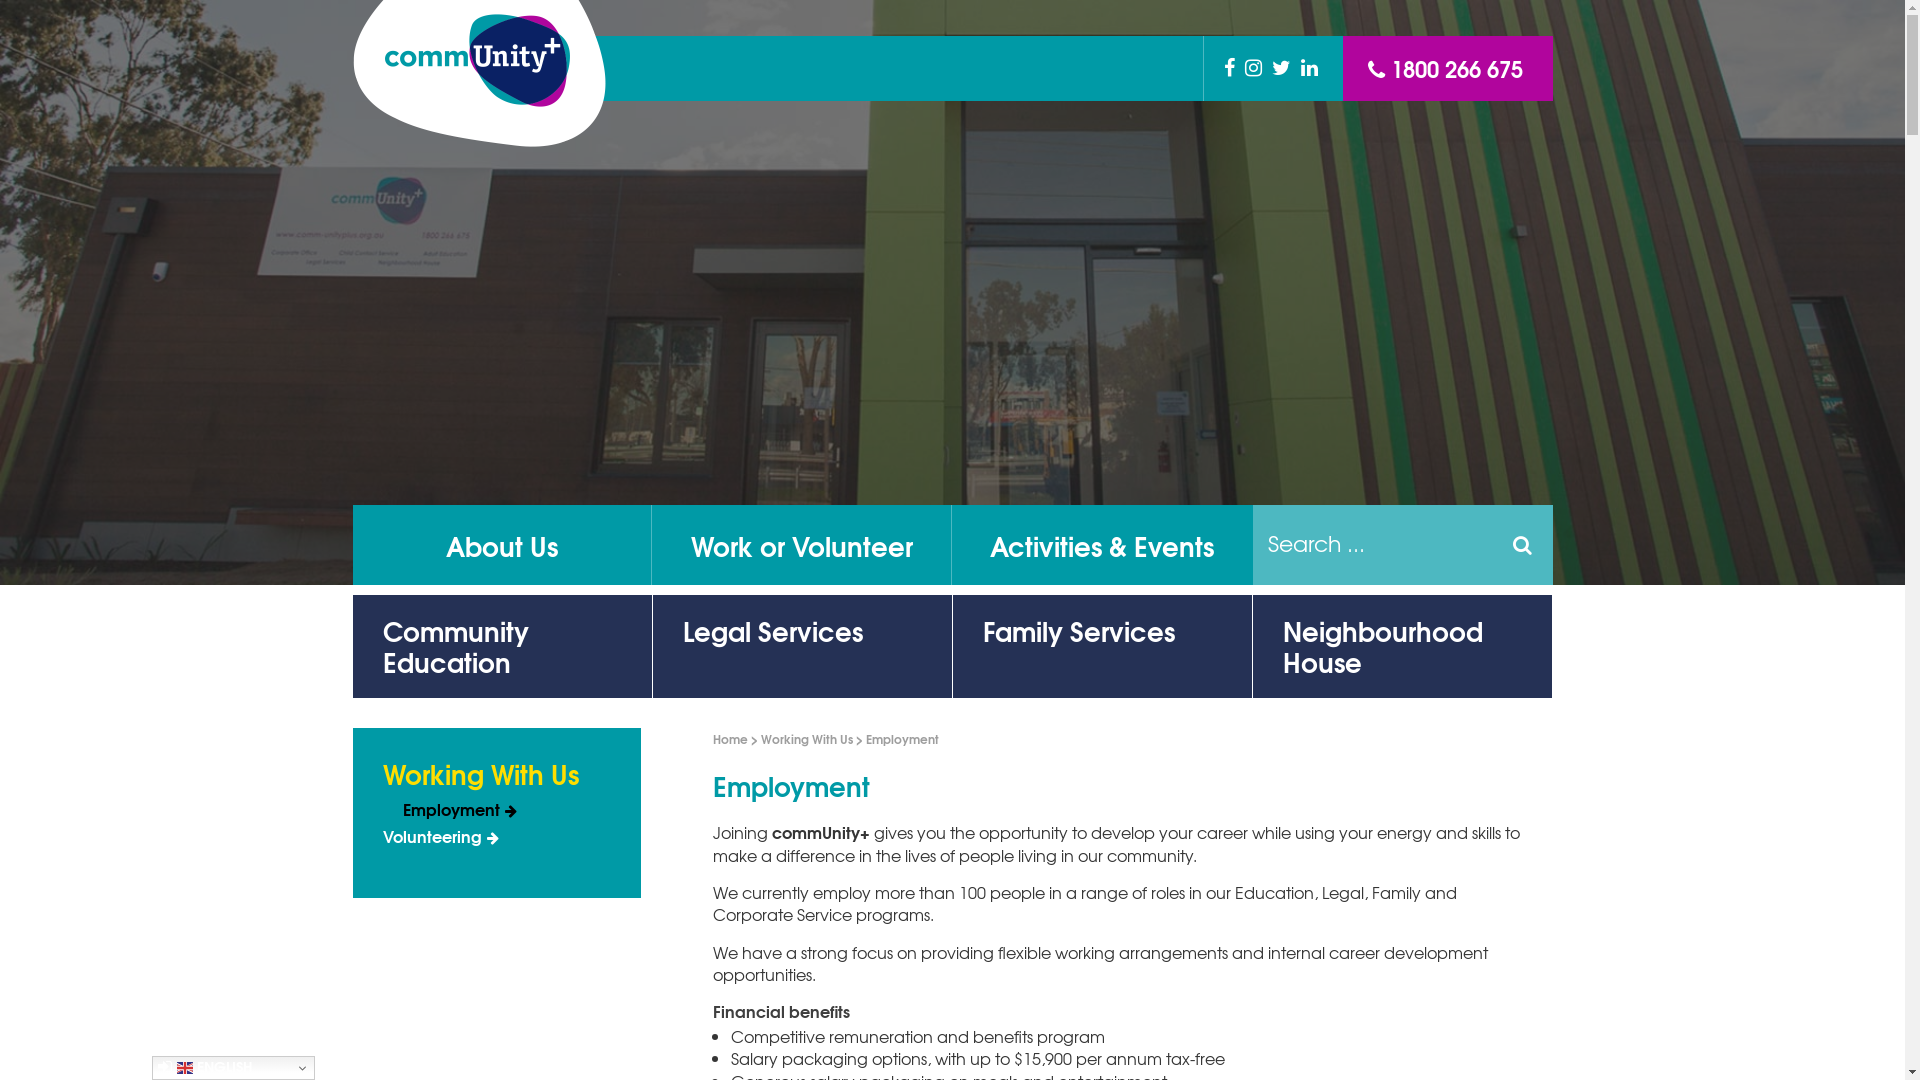 This screenshot has width=1920, height=1080. What do you see at coordinates (902, 738) in the screenshot?
I see `Employment` at bounding box center [902, 738].